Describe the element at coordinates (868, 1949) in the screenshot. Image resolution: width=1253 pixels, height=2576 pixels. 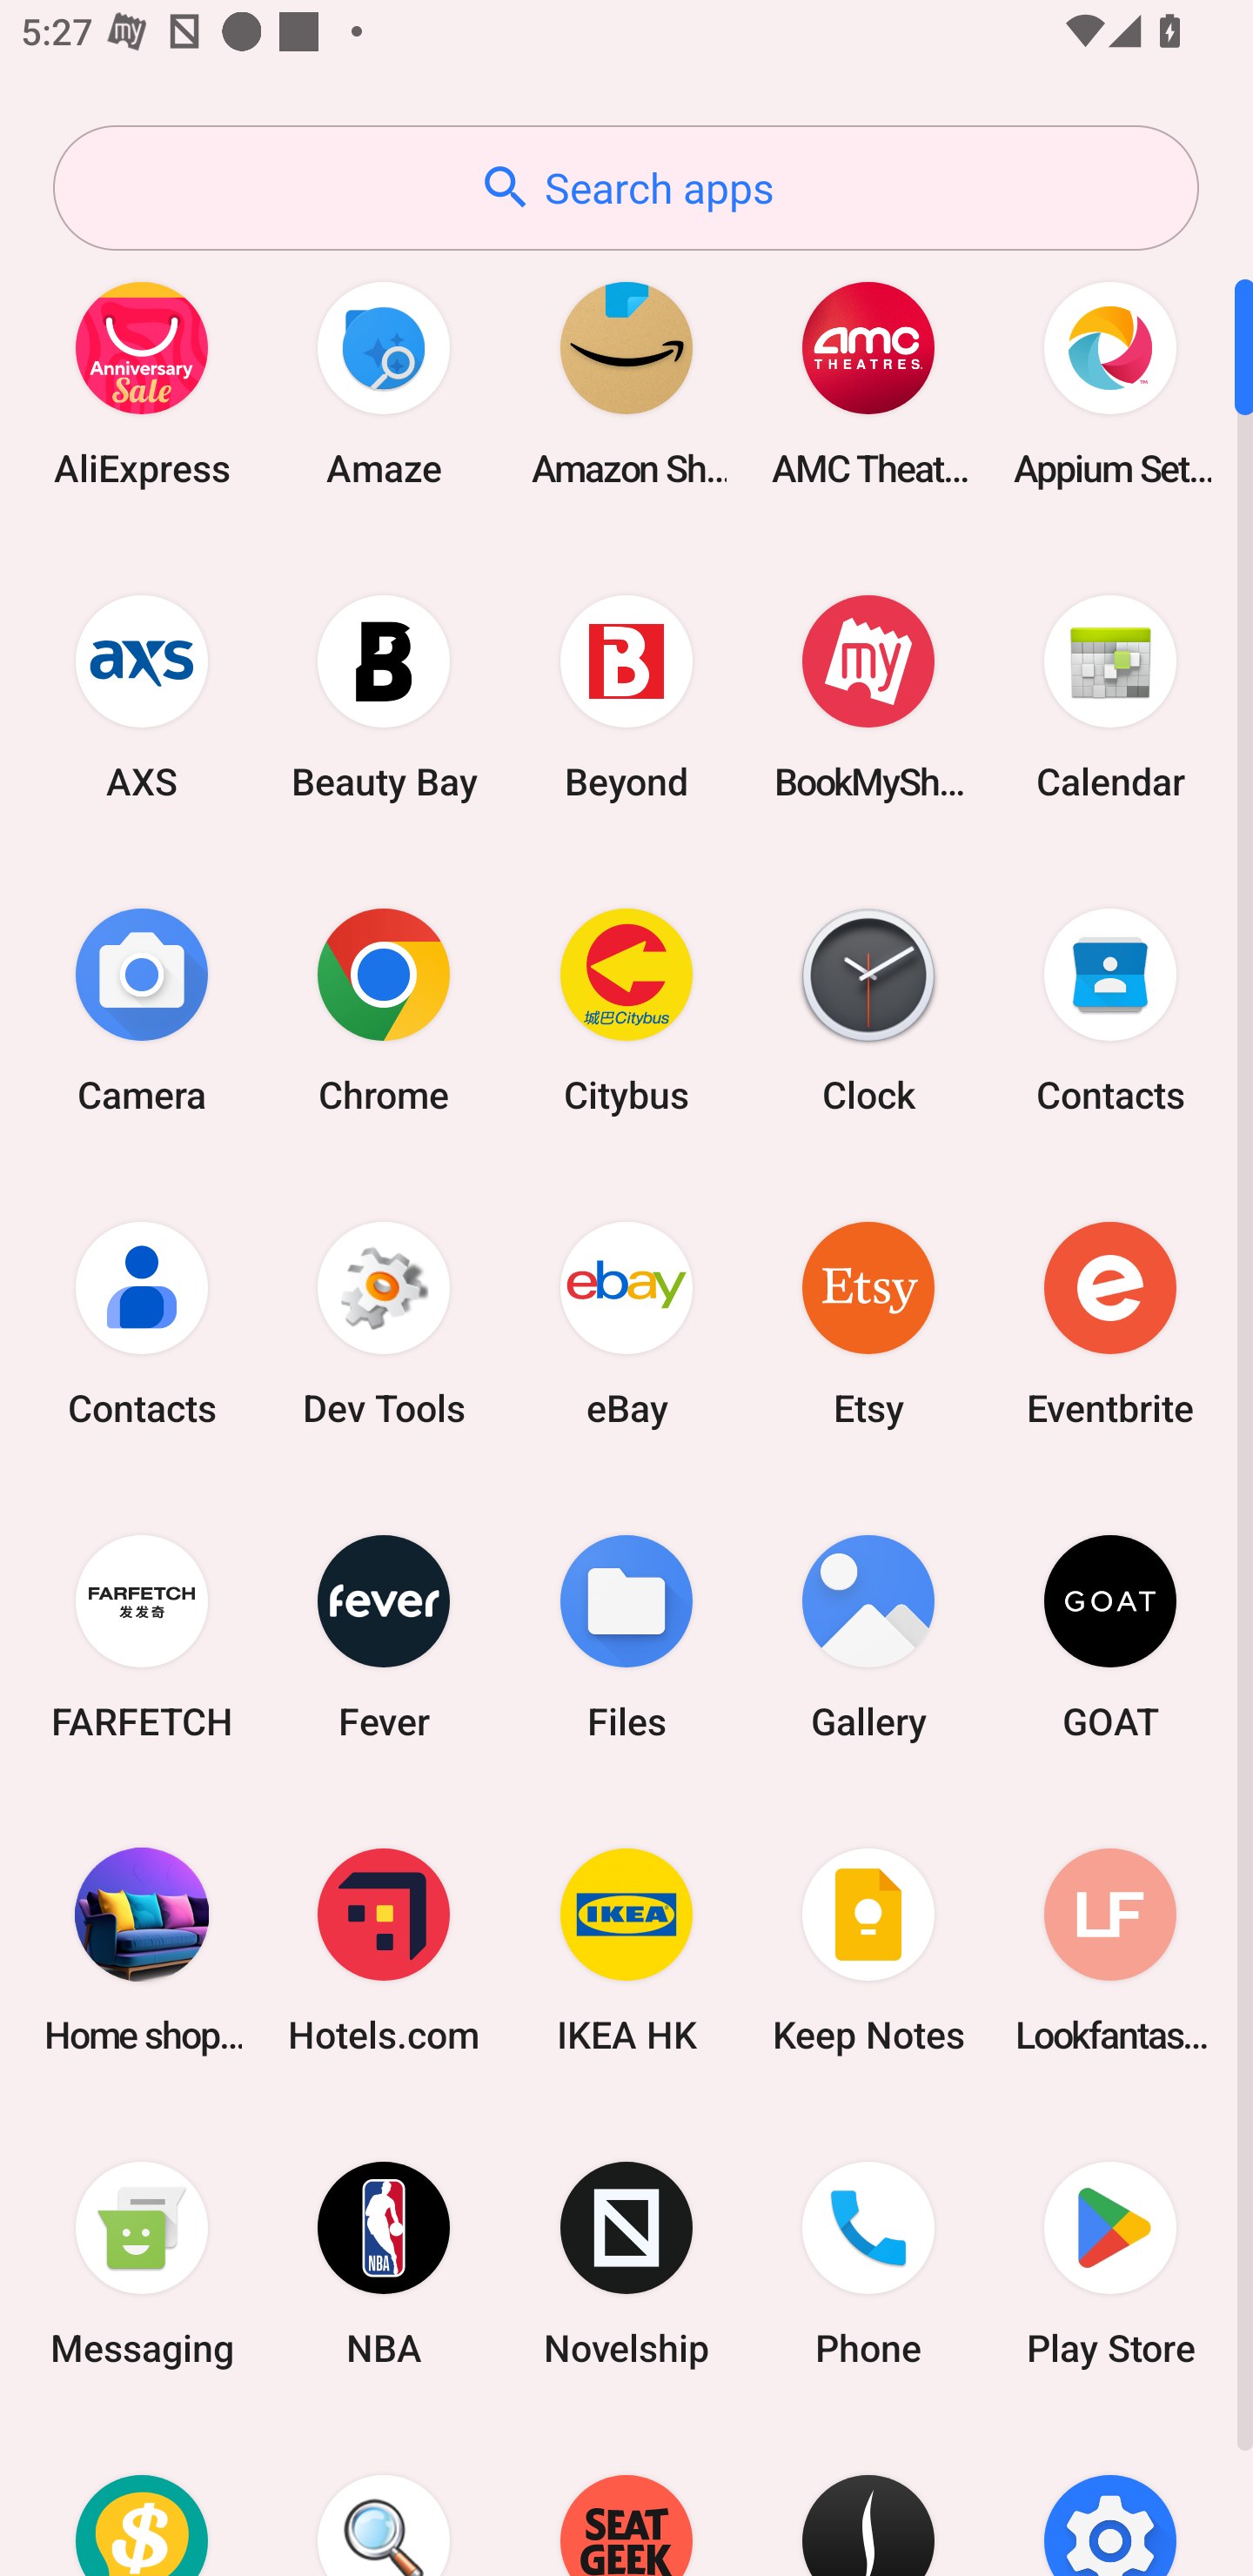
I see `Keep Notes` at that location.